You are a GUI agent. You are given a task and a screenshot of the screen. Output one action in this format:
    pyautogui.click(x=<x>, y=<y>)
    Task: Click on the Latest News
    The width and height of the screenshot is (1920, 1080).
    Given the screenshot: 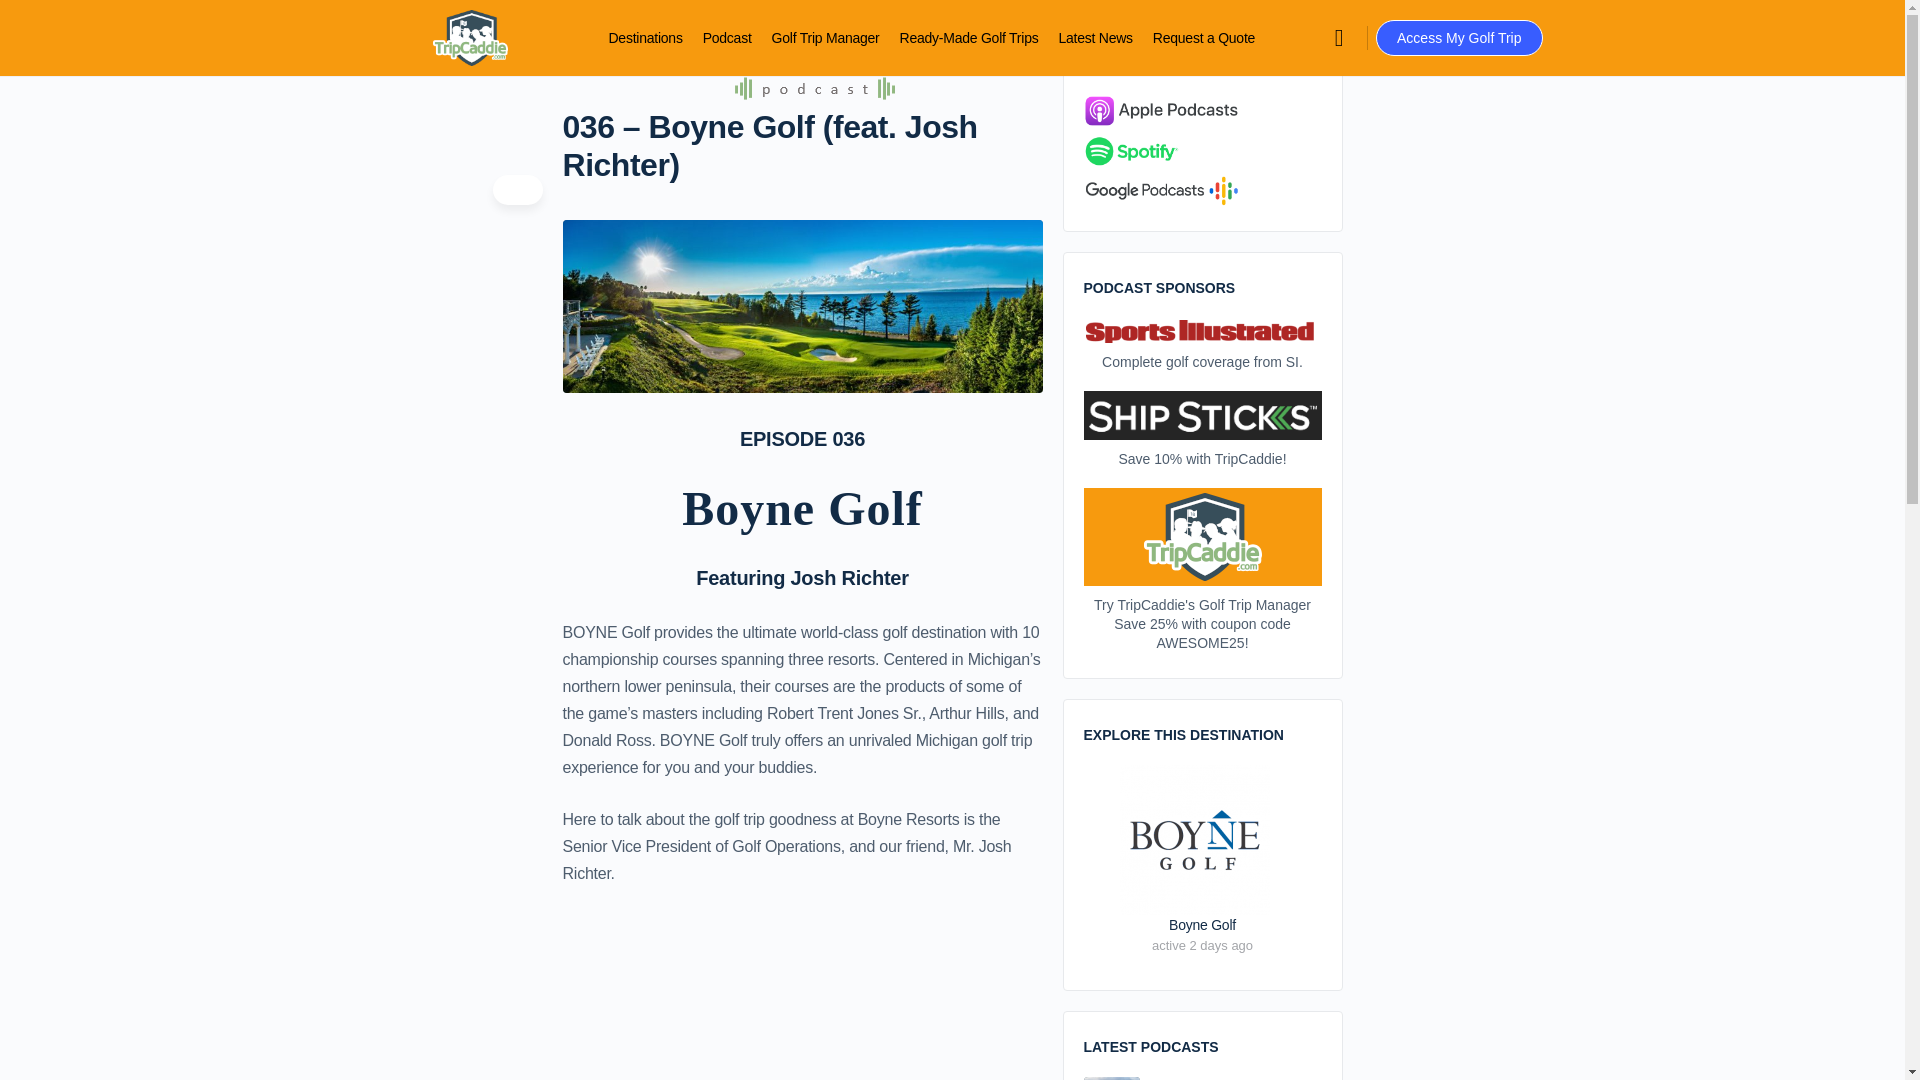 What is the action you would take?
    pyautogui.click(x=1094, y=38)
    